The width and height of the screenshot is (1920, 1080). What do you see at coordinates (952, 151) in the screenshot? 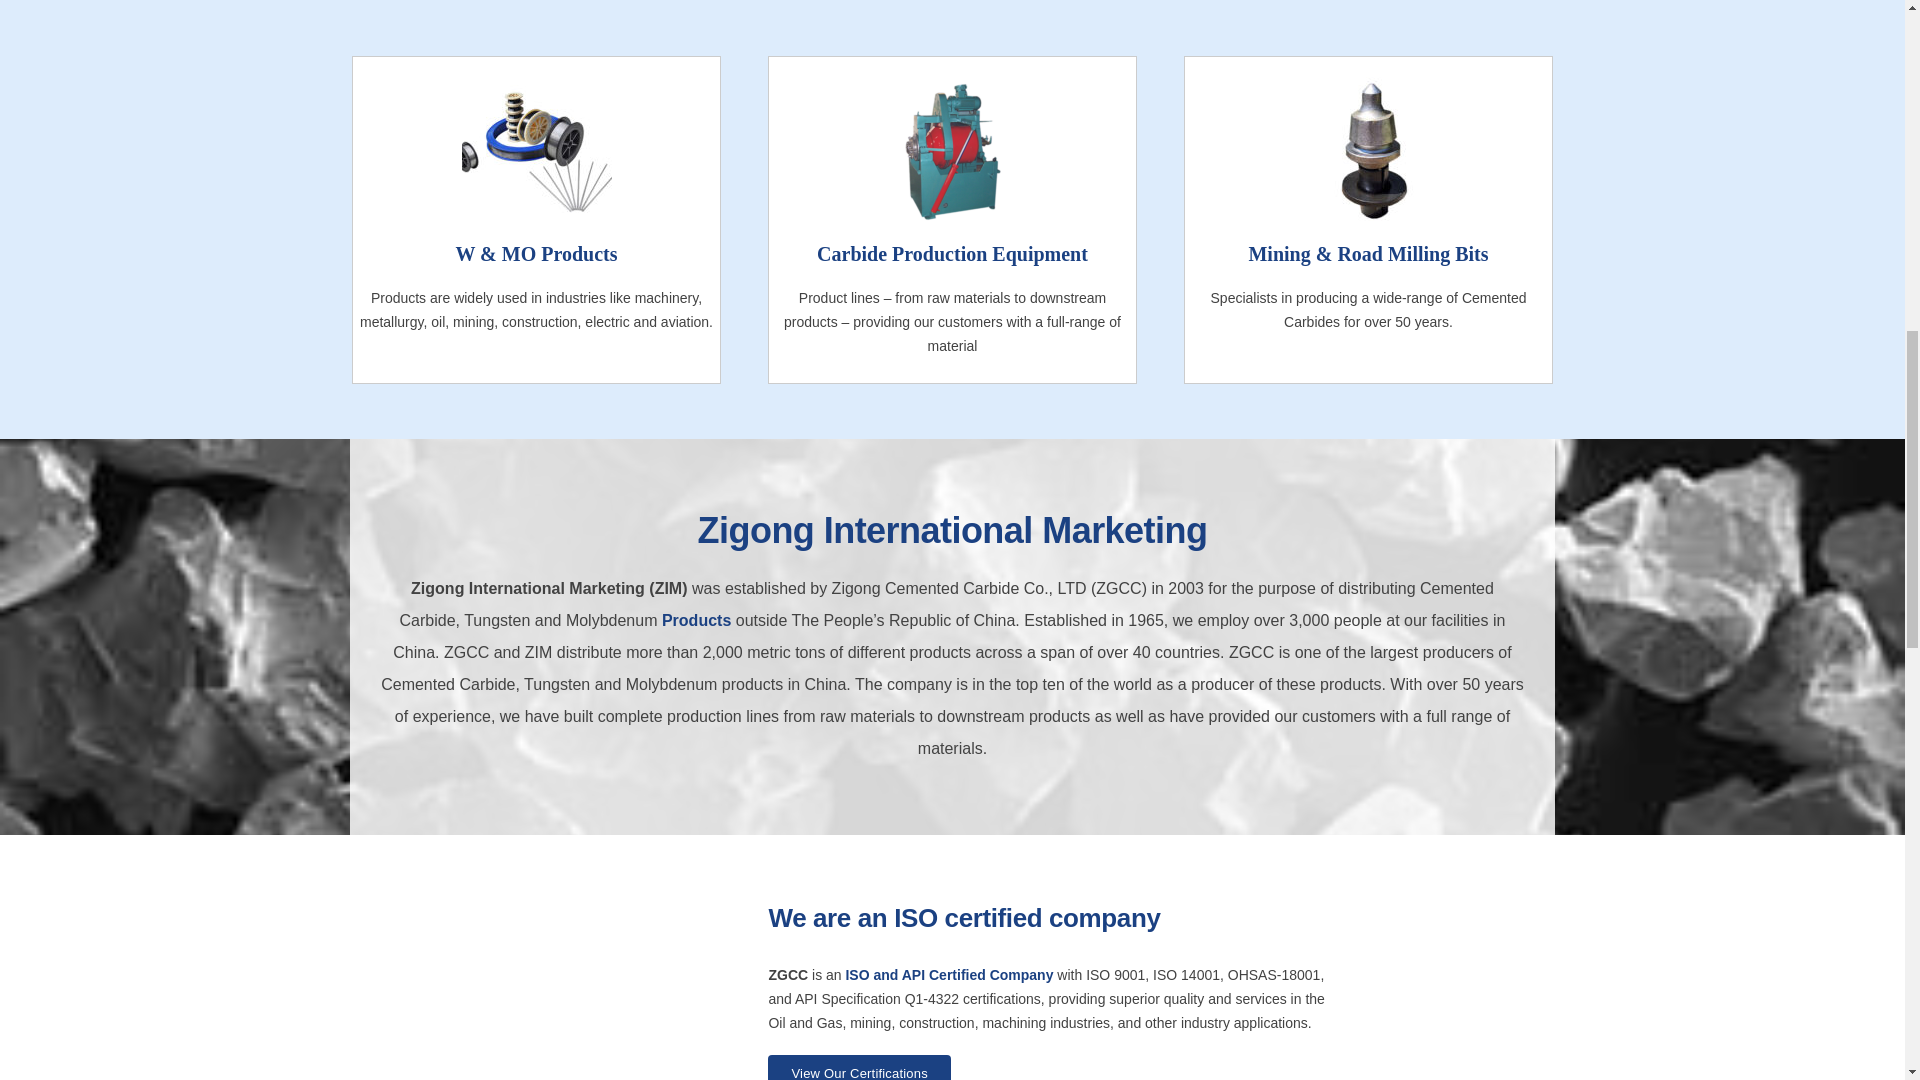
I see `equipment-a` at bounding box center [952, 151].